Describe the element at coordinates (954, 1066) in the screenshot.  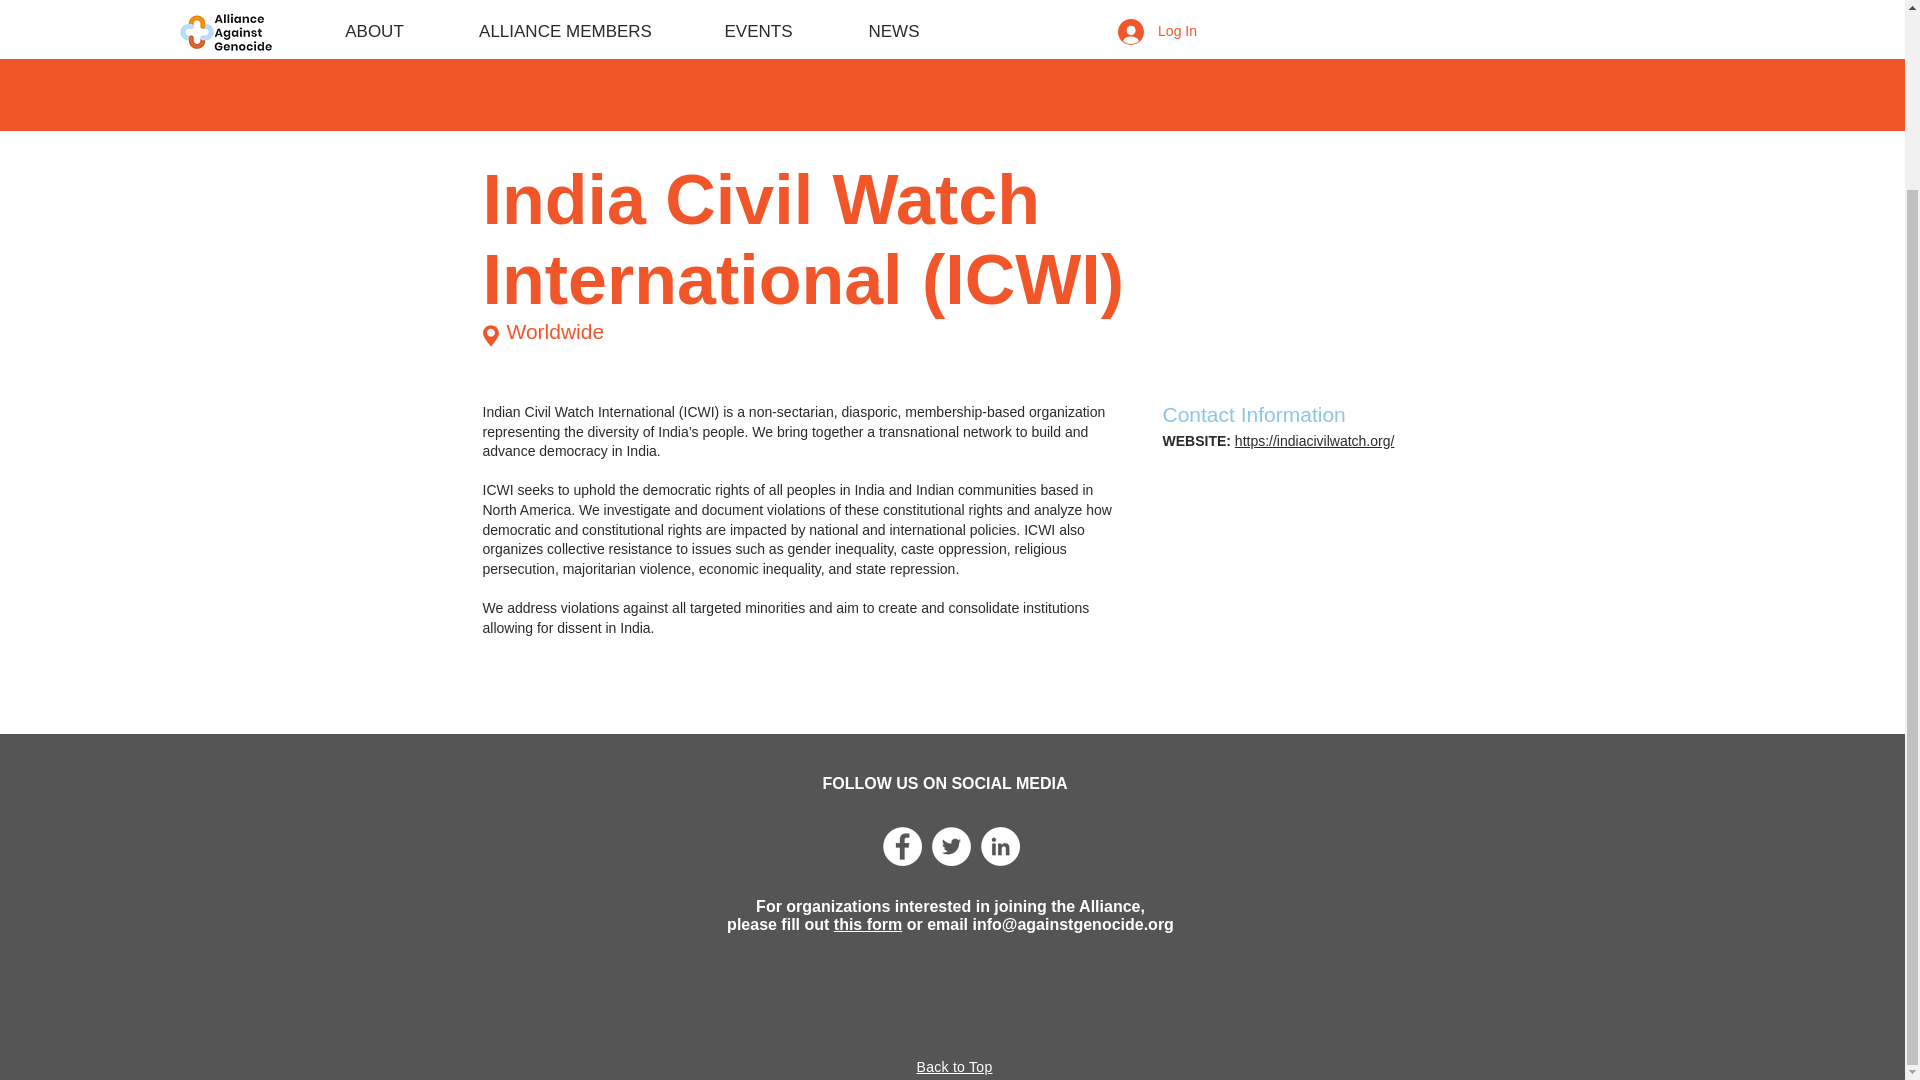
I see `Back to Top` at that location.